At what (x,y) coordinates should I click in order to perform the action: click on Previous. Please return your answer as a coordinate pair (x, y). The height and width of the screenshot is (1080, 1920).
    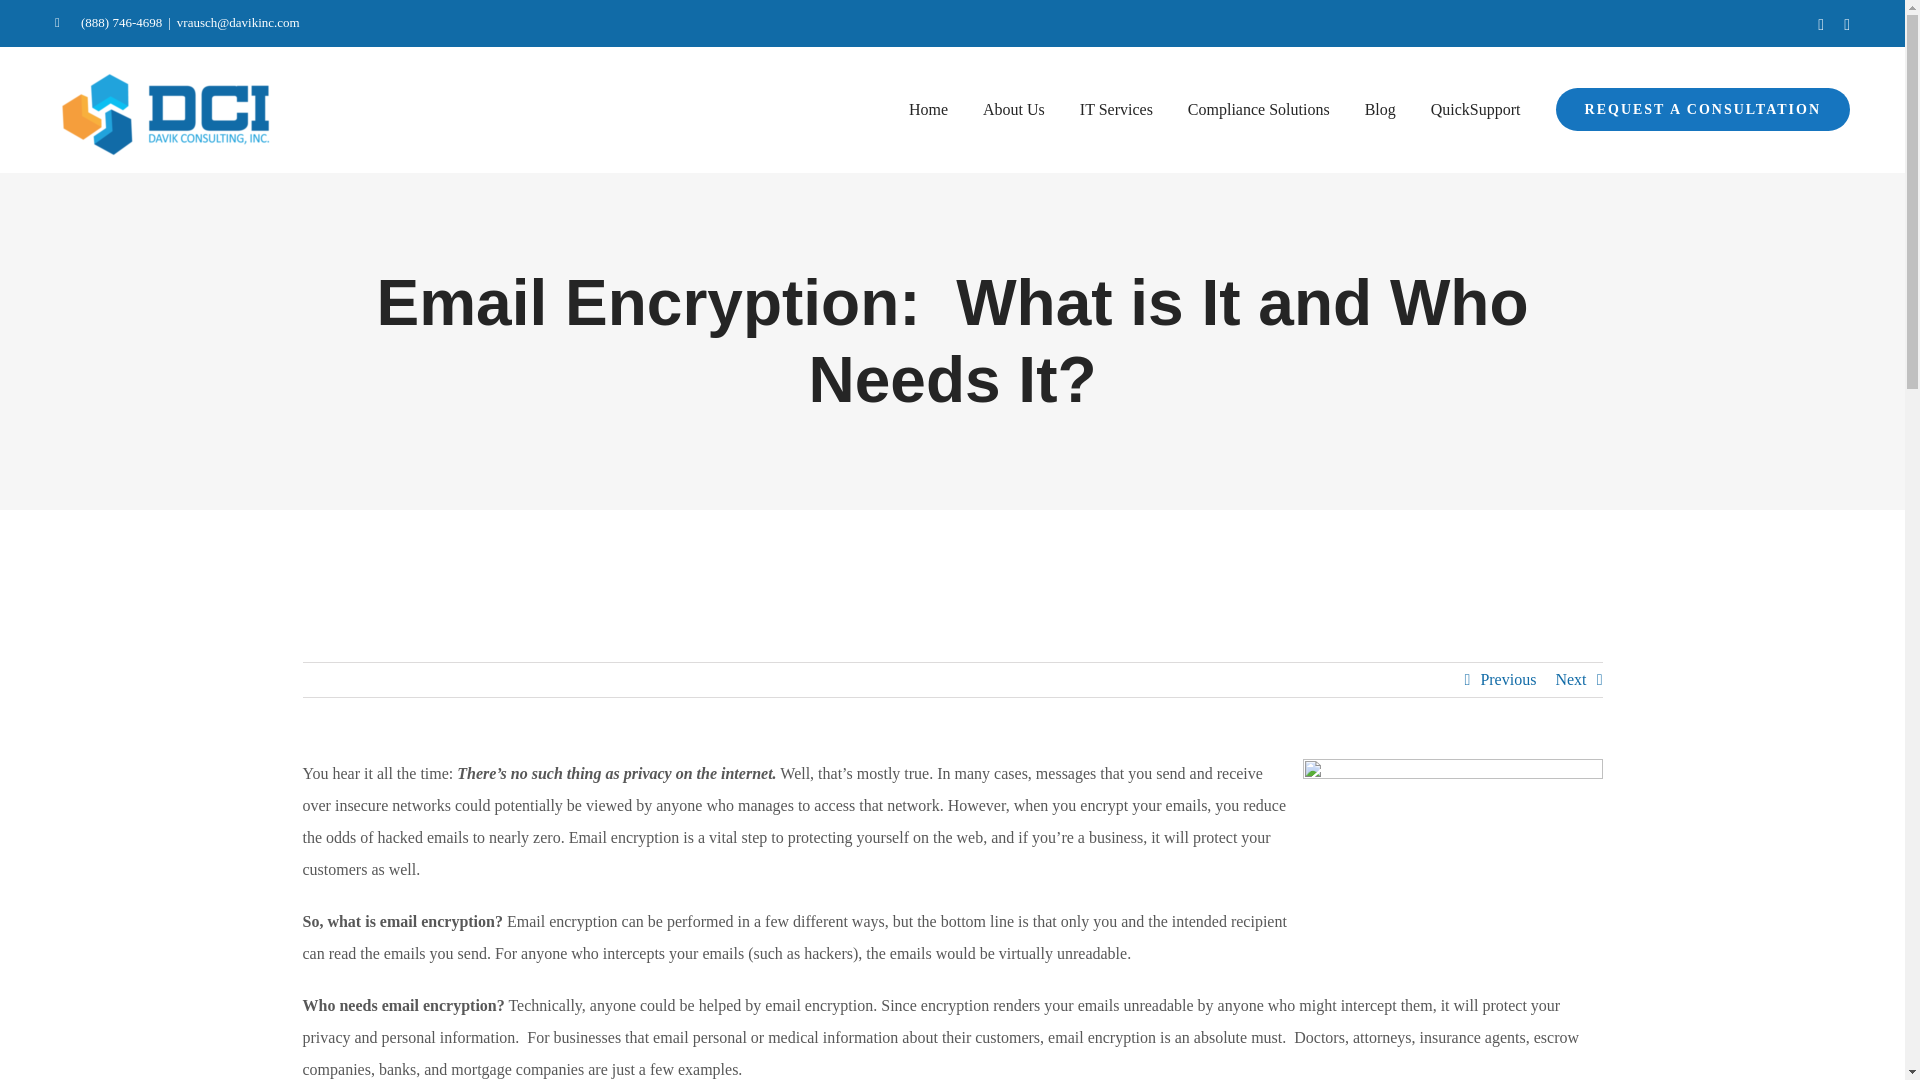
    Looking at the image, I should click on (1508, 680).